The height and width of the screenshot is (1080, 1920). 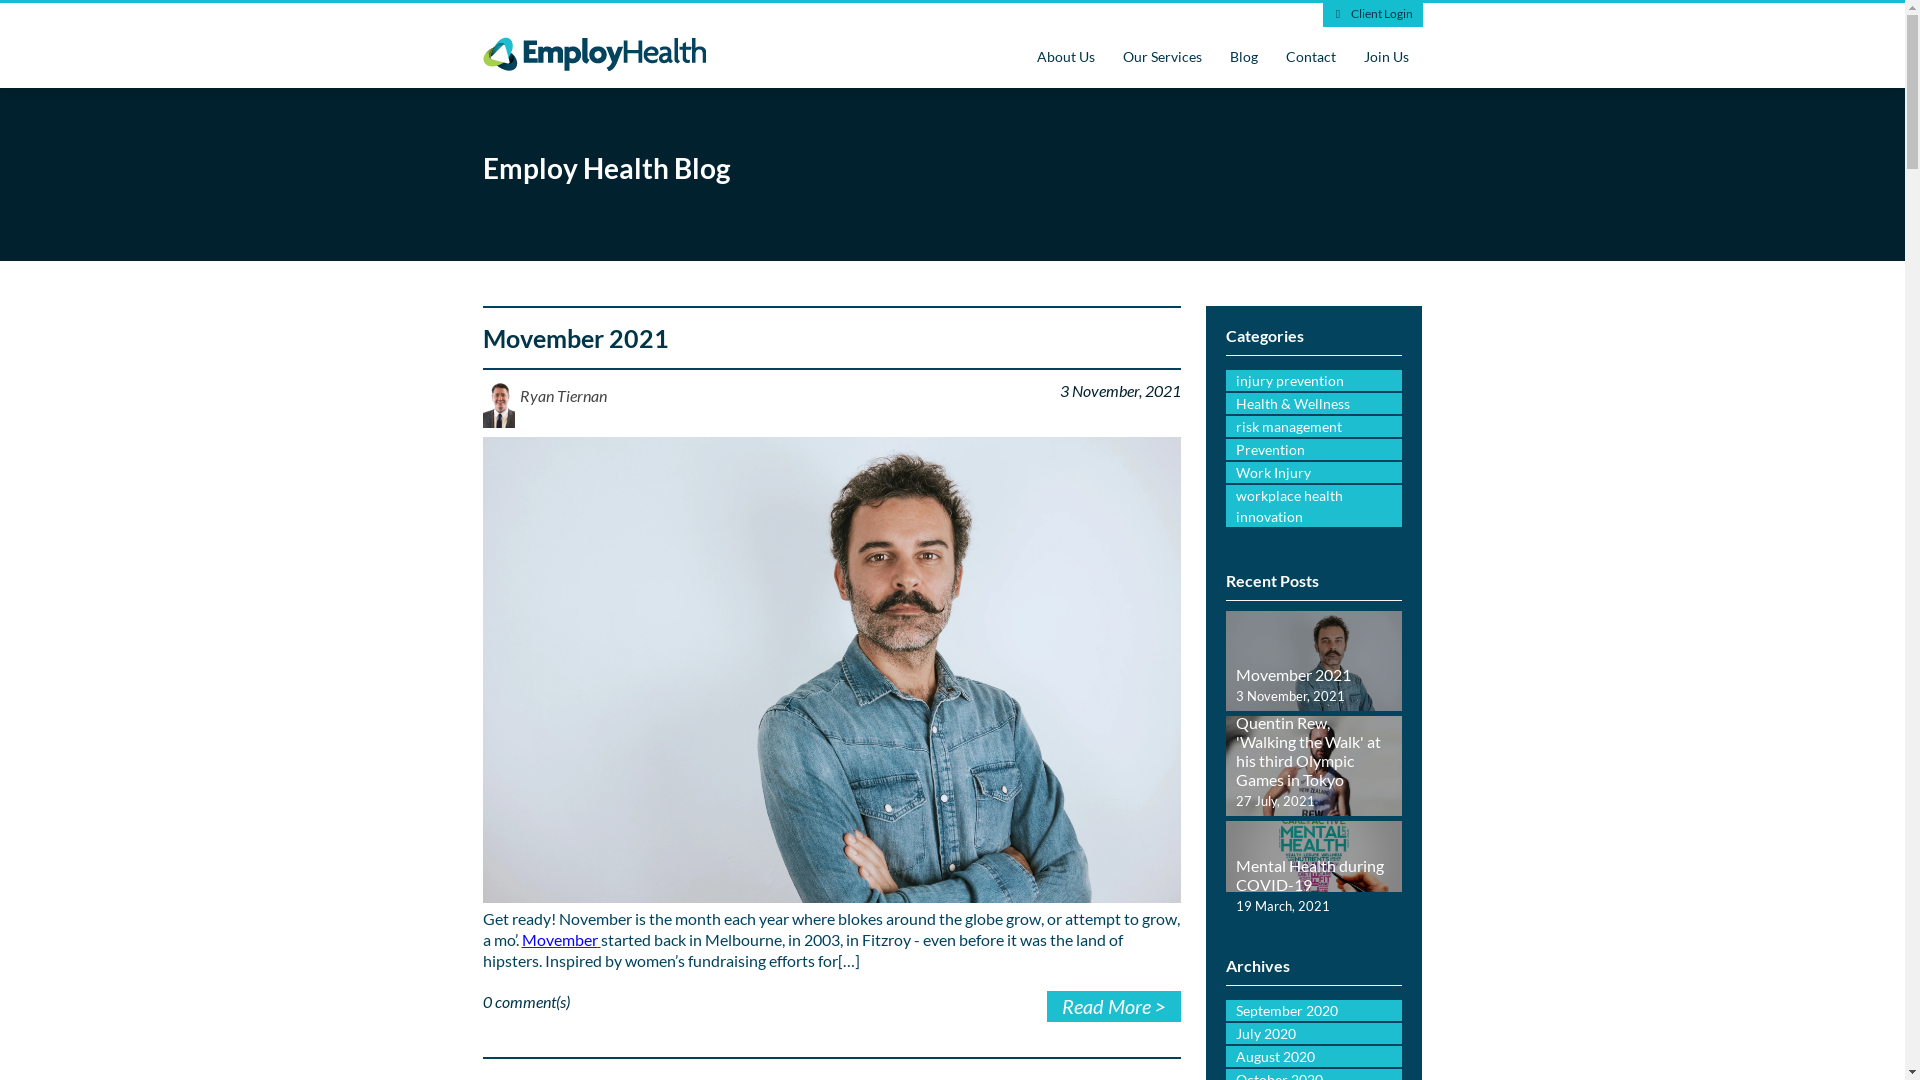 I want to click on Read More >, so click(x=1114, y=1006).